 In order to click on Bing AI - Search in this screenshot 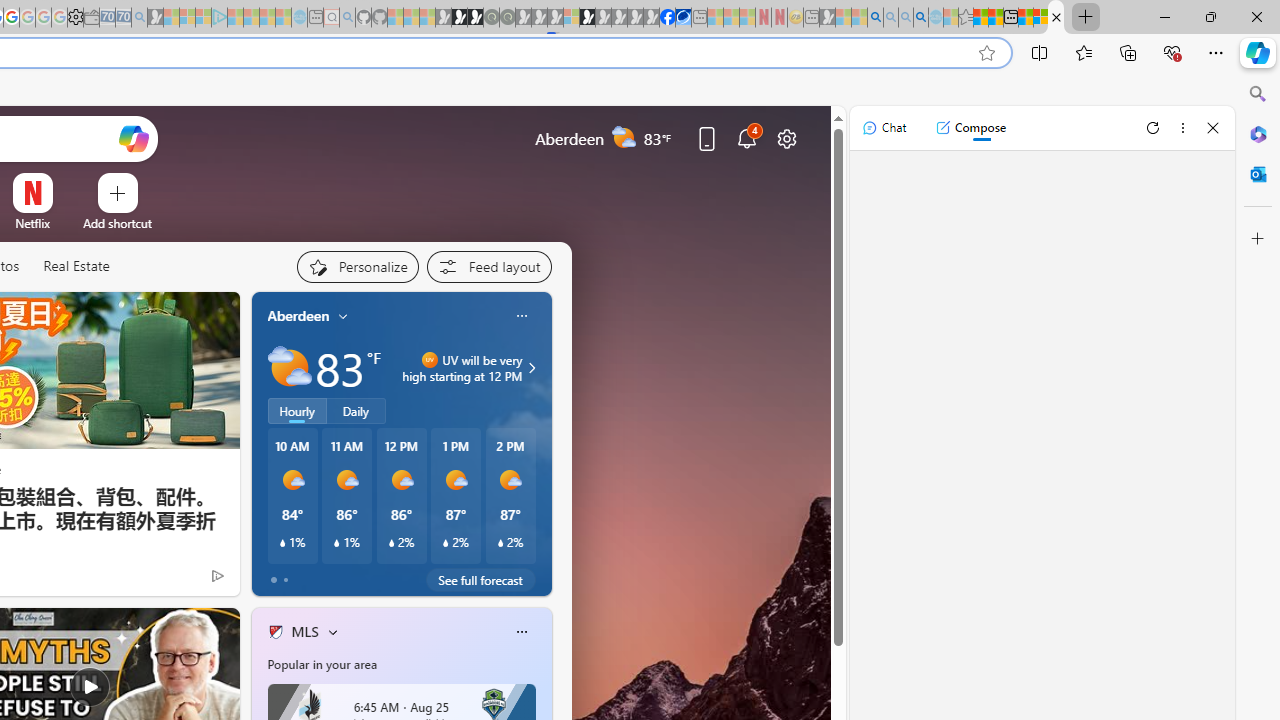, I will do `click(875, 18)`.